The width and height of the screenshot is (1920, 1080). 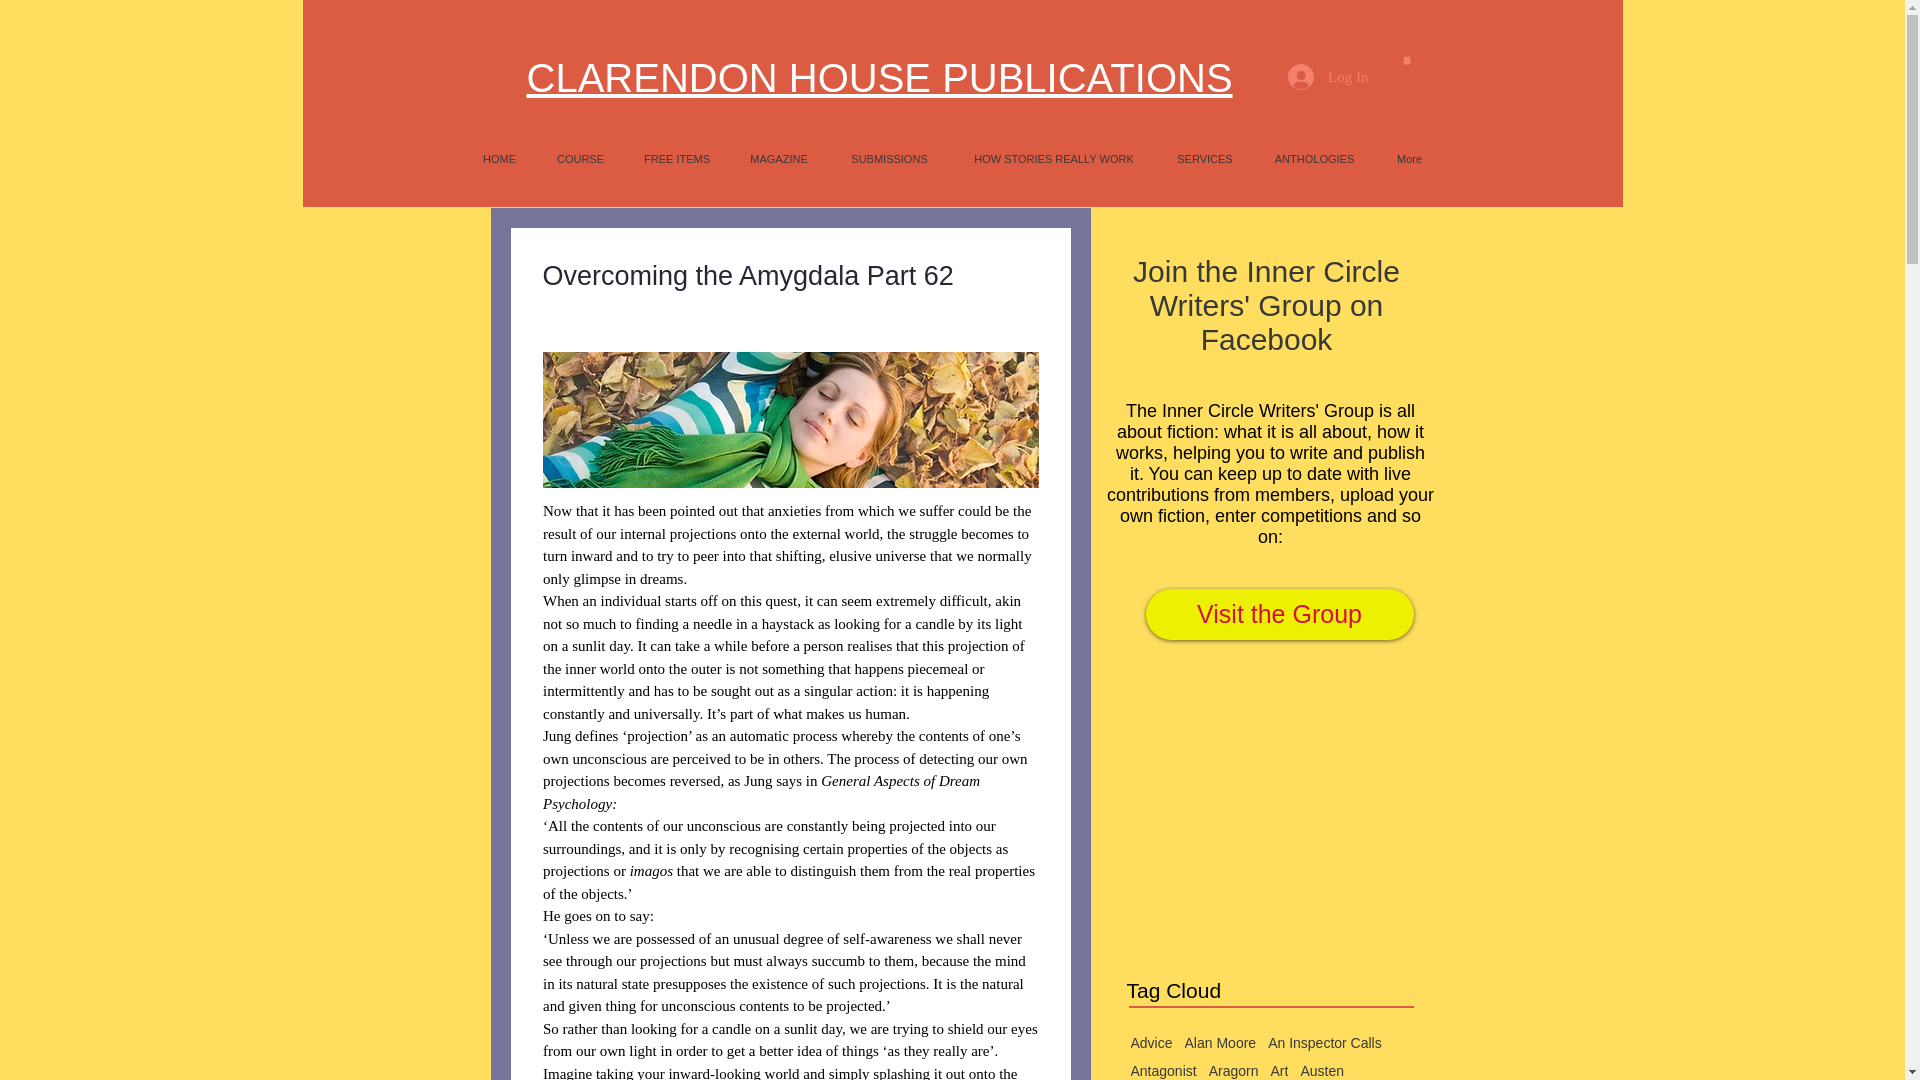 What do you see at coordinates (498, 158) in the screenshot?
I see `HOME` at bounding box center [498, 158].